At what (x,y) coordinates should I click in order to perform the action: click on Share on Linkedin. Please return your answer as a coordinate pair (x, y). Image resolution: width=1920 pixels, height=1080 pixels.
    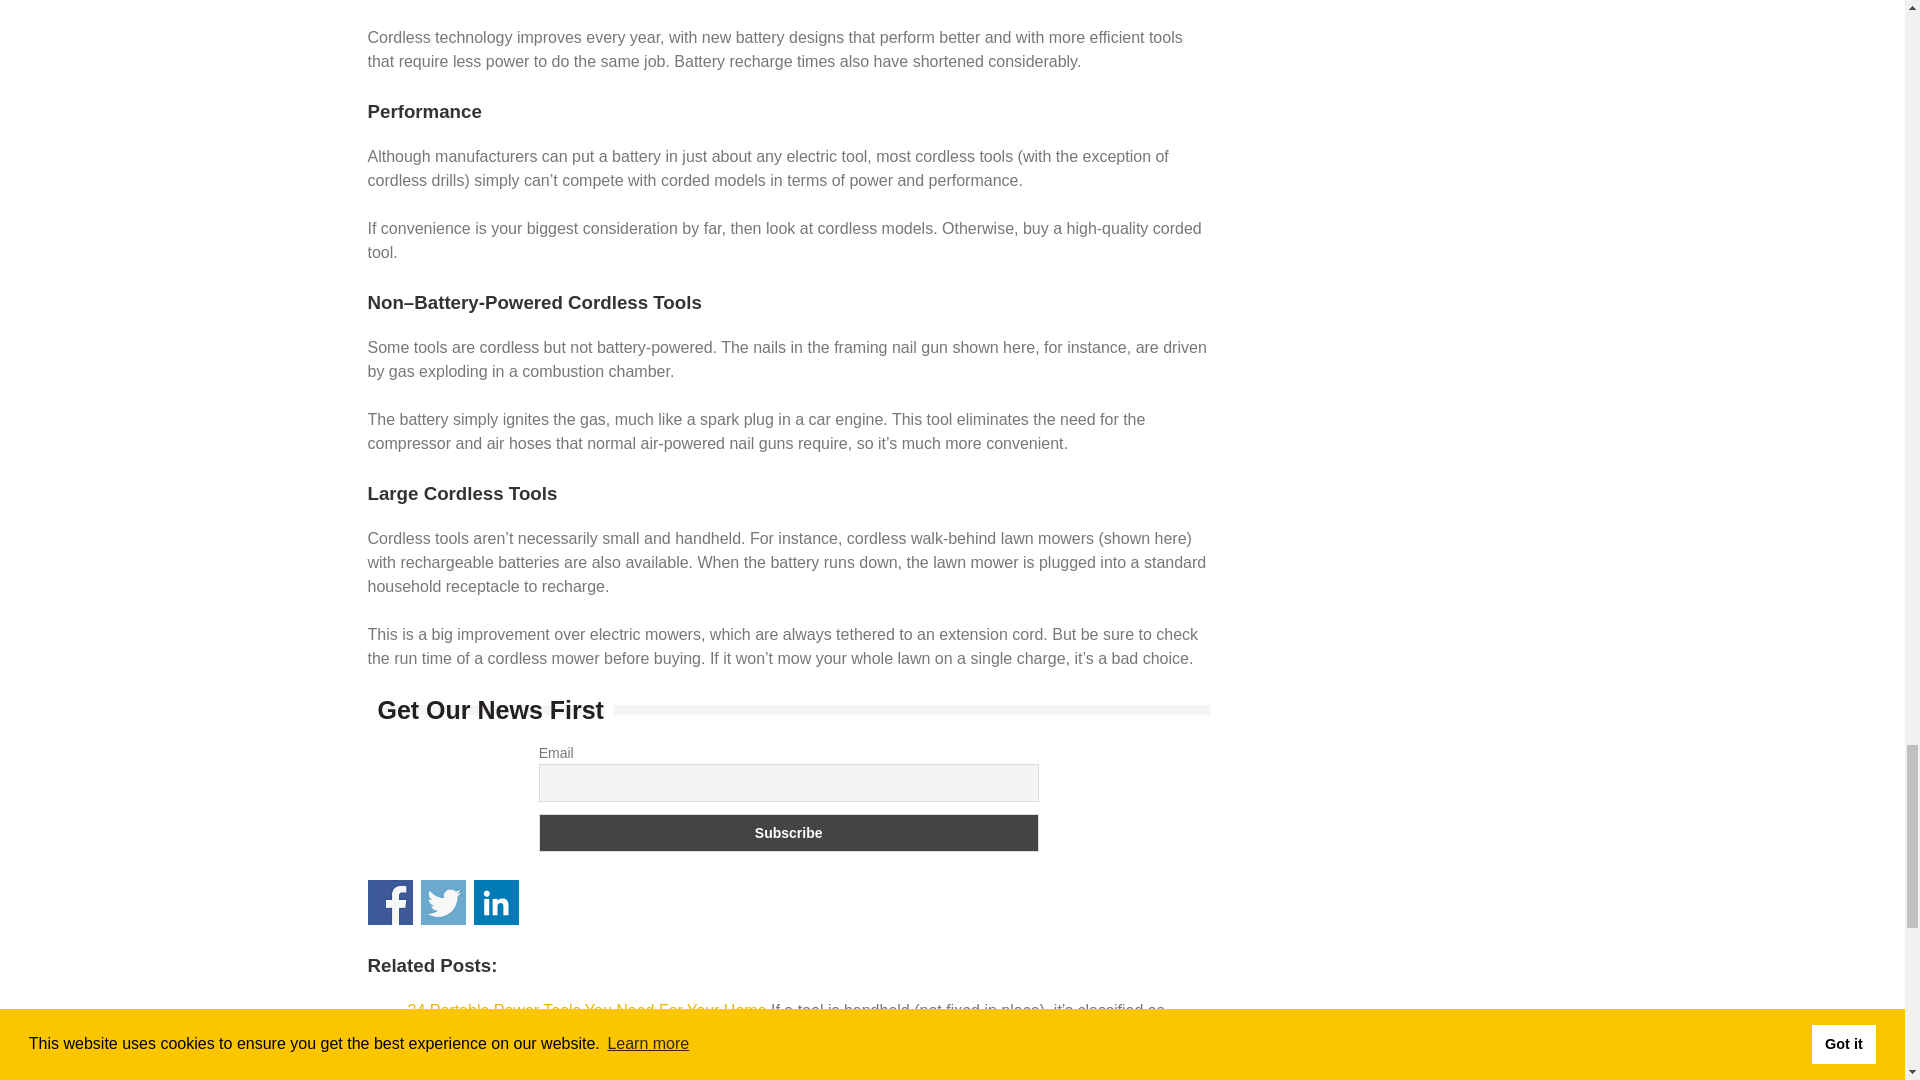
    Looking at the image, I should click on (496, 902).